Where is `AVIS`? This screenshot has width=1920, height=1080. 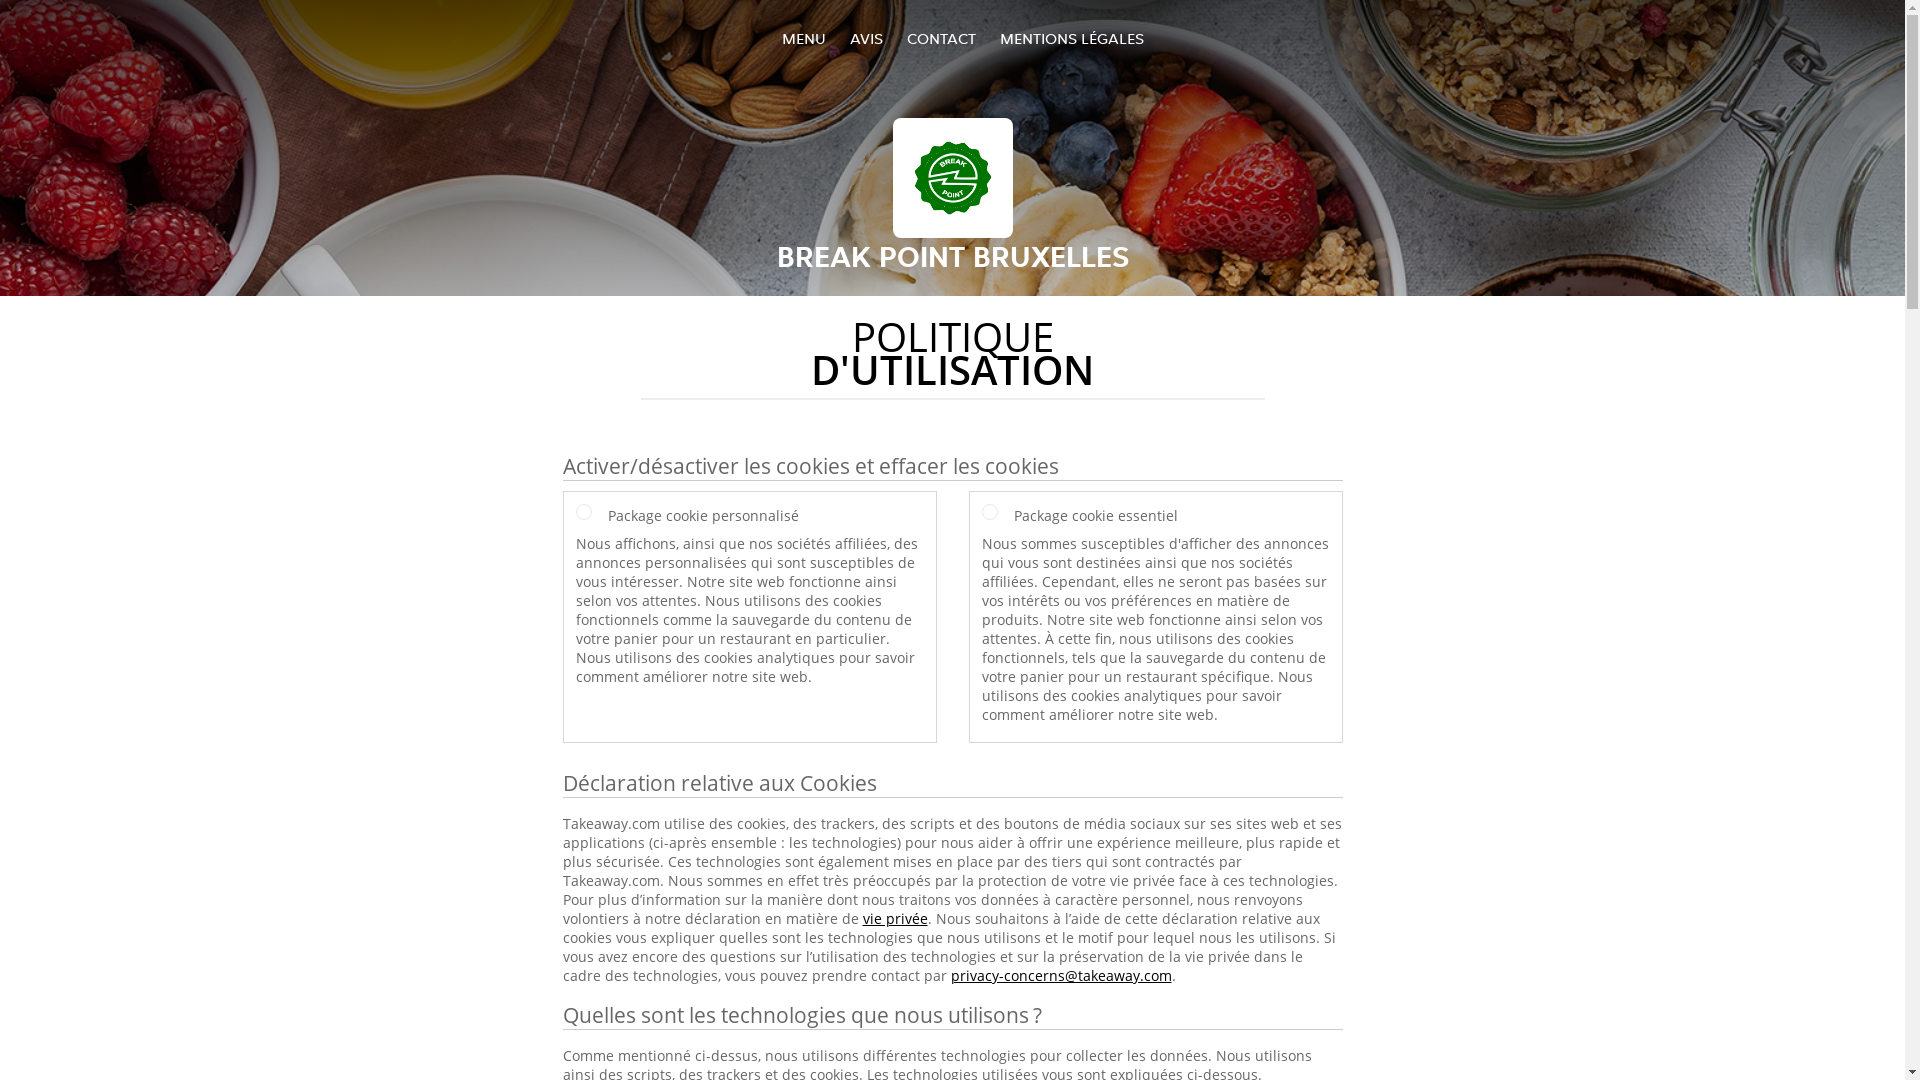
AVIS is located at coordinates (866, 38).